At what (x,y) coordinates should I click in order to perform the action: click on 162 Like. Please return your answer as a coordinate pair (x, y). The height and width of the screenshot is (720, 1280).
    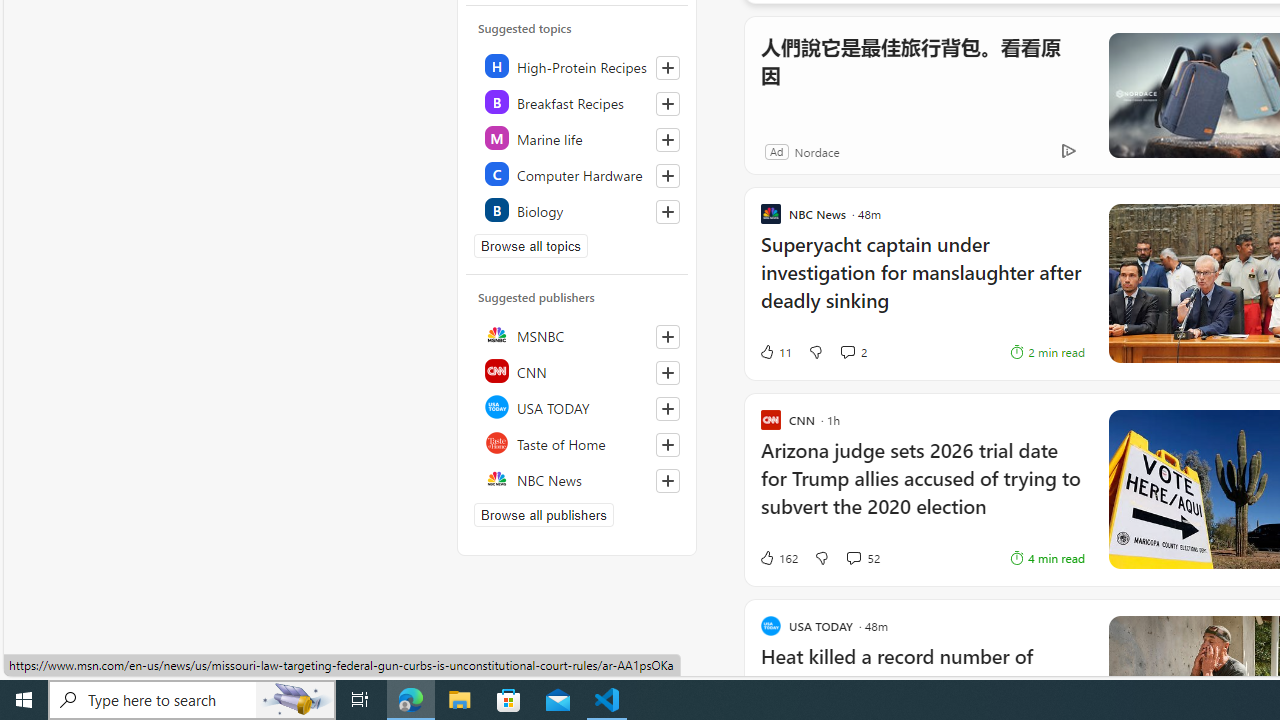
    Looking at the image, I should click on (778, 558).